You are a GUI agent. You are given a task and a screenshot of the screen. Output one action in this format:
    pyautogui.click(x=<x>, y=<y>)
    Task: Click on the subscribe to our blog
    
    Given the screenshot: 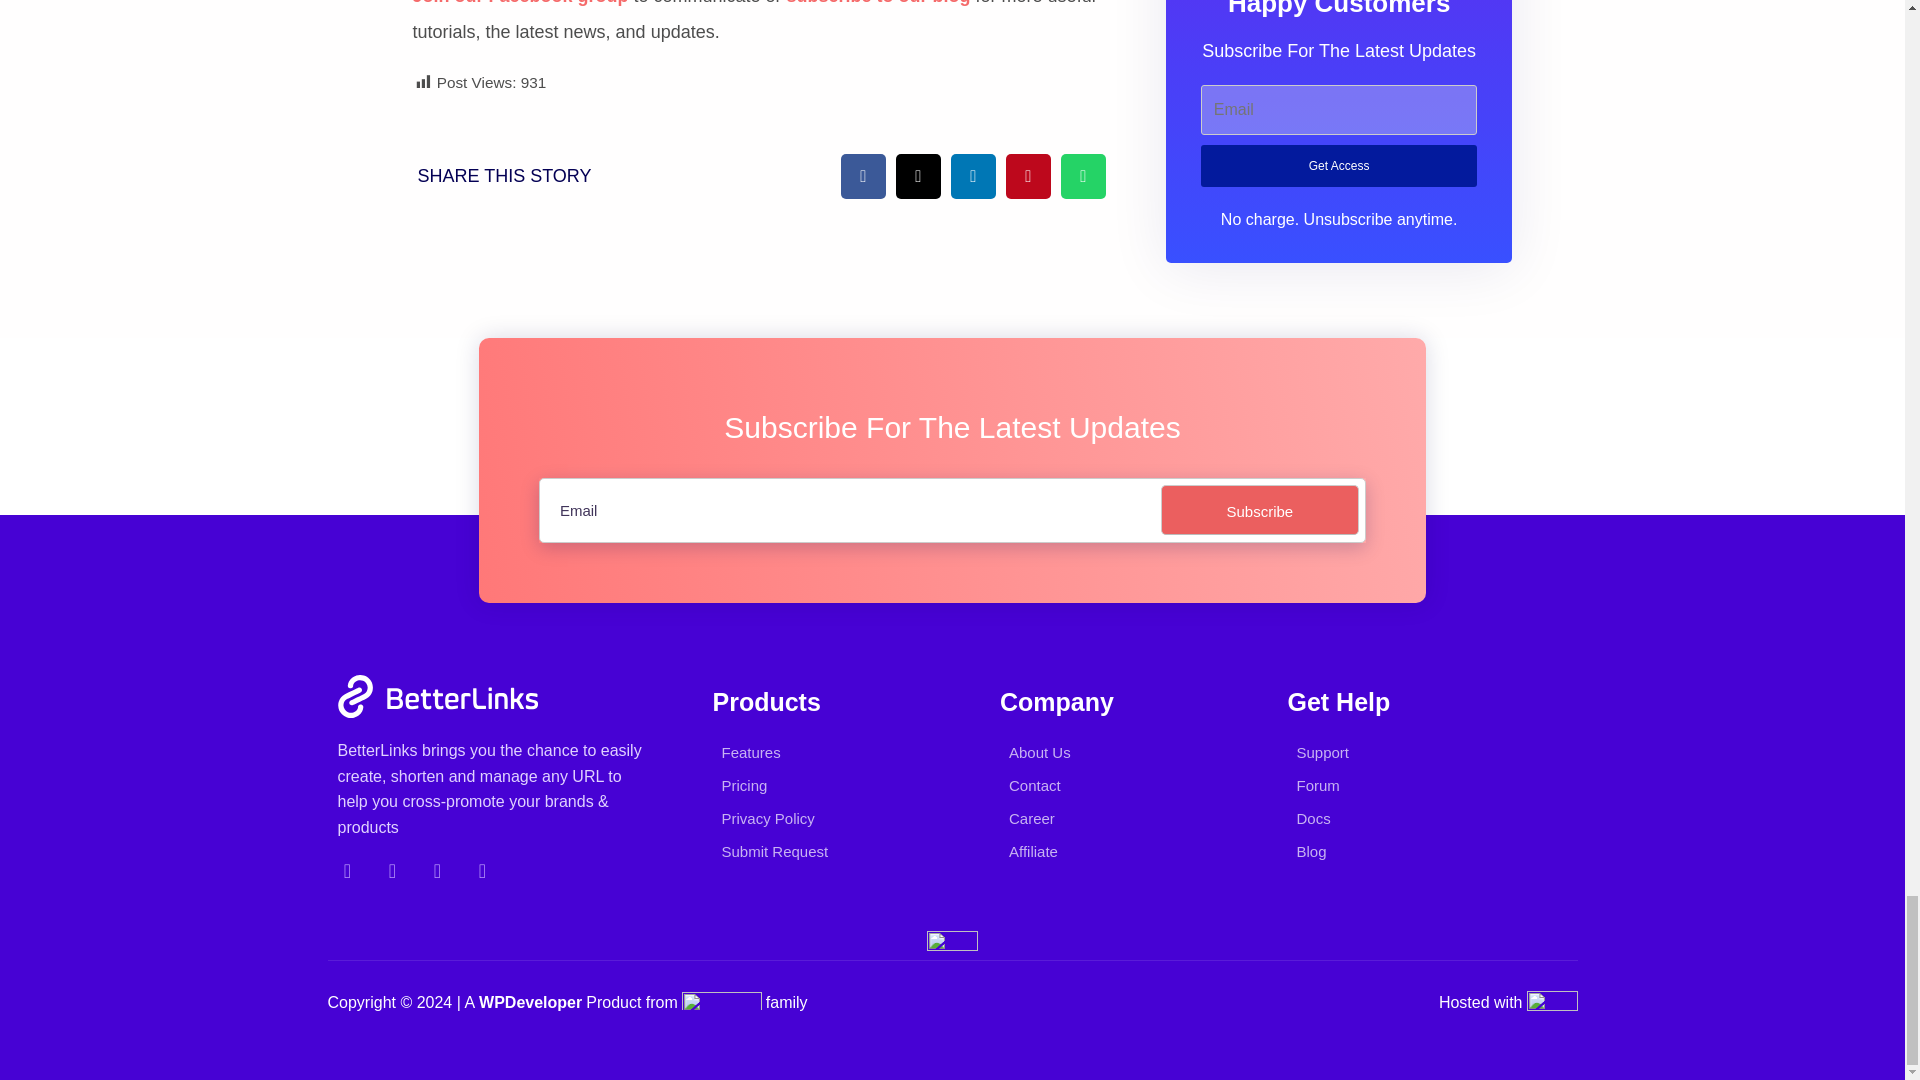 What is the action you would take?
    pyautogui.click(x=879, y=3)
    